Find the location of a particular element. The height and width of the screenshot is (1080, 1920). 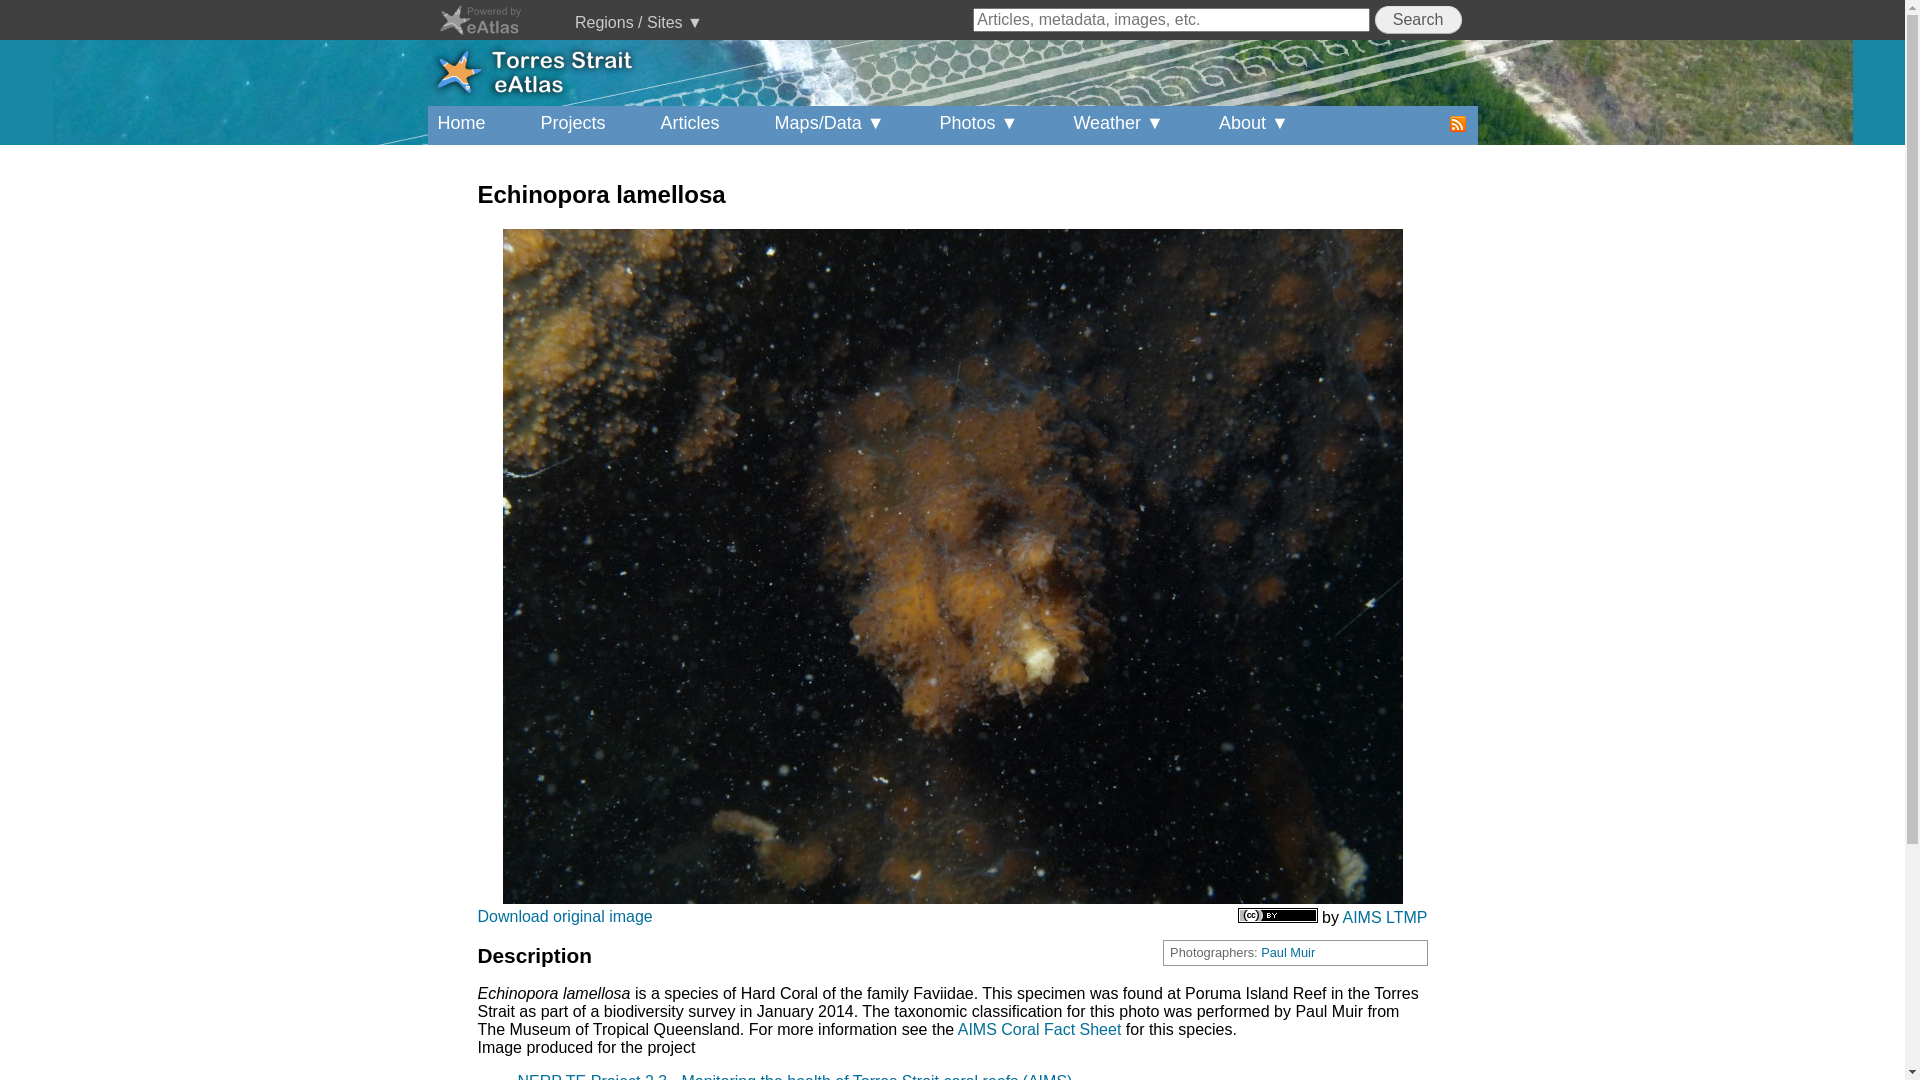

Projects is located at coordinates (588, 126).